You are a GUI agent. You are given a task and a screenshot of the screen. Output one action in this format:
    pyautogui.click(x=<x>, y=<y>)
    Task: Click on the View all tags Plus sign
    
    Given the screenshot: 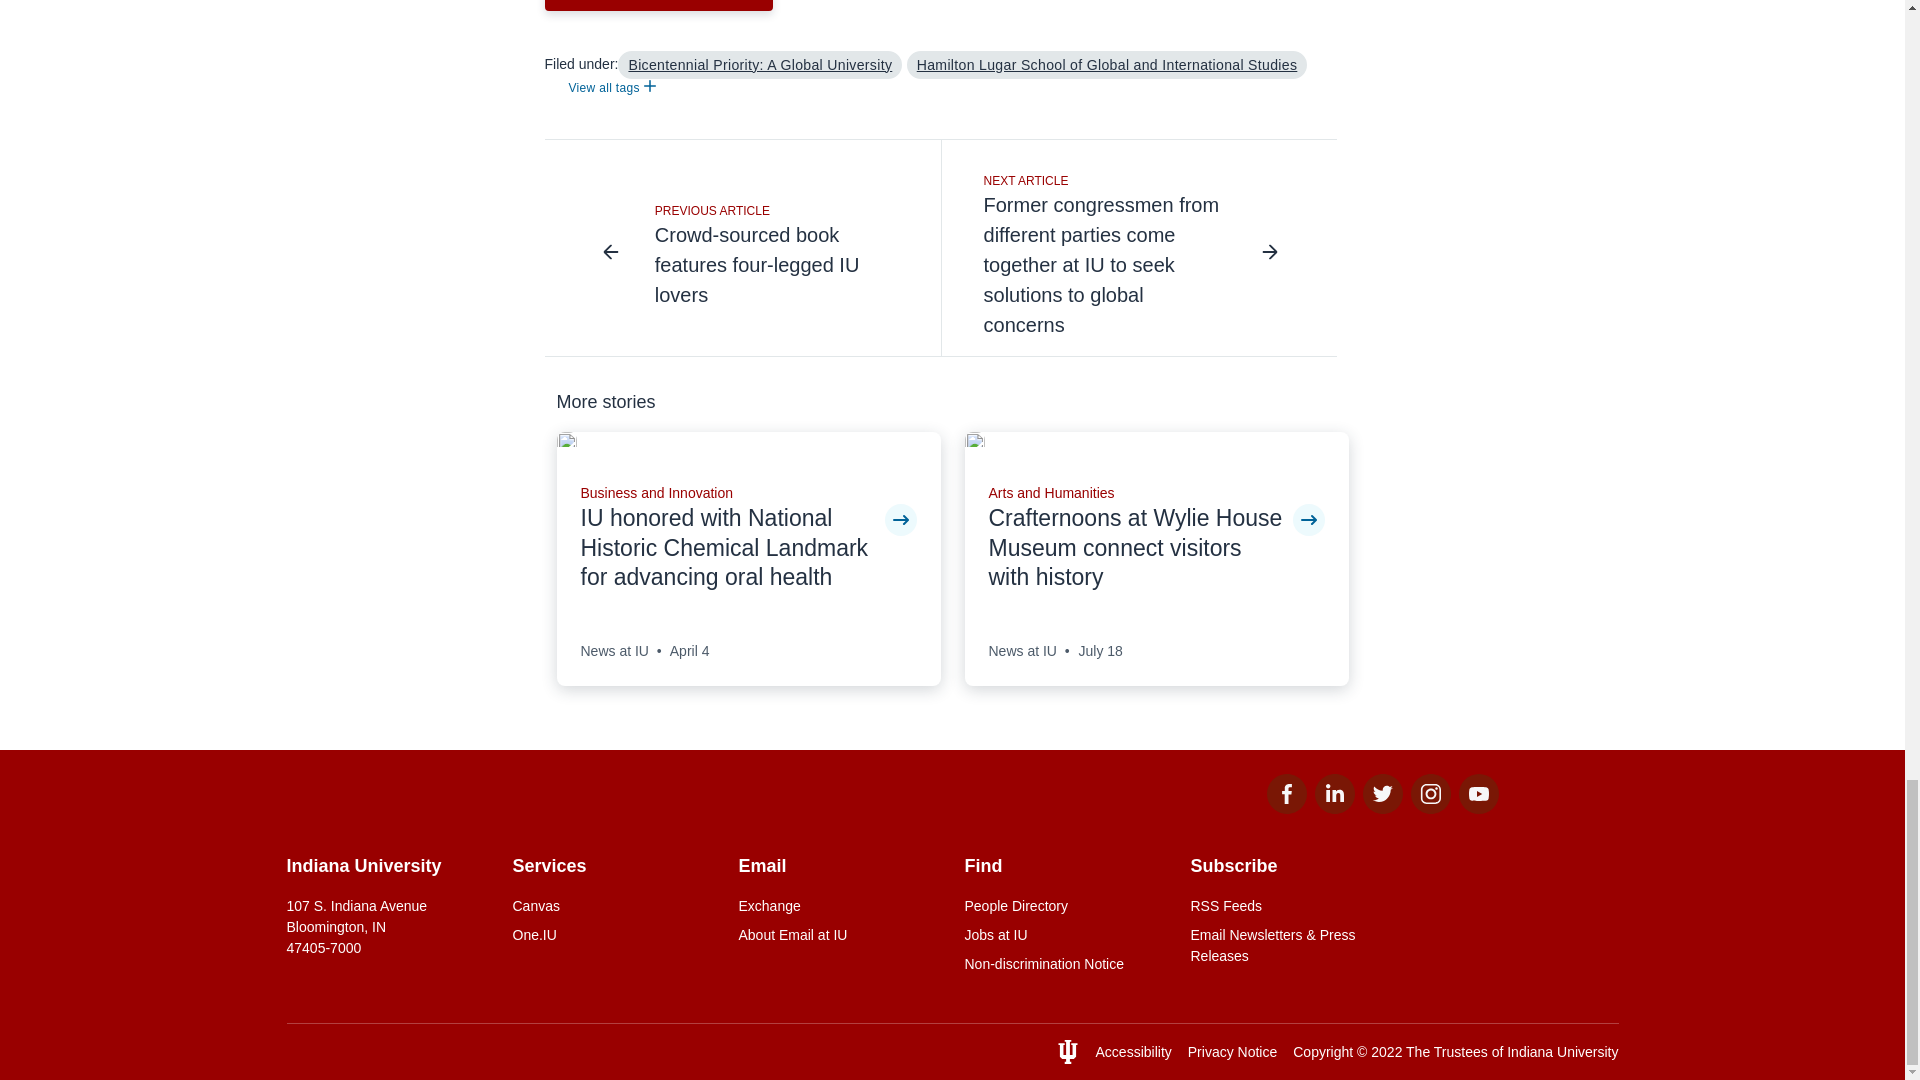 What is the action you would take?
    pyautogui.click(x=611, y=88)
    